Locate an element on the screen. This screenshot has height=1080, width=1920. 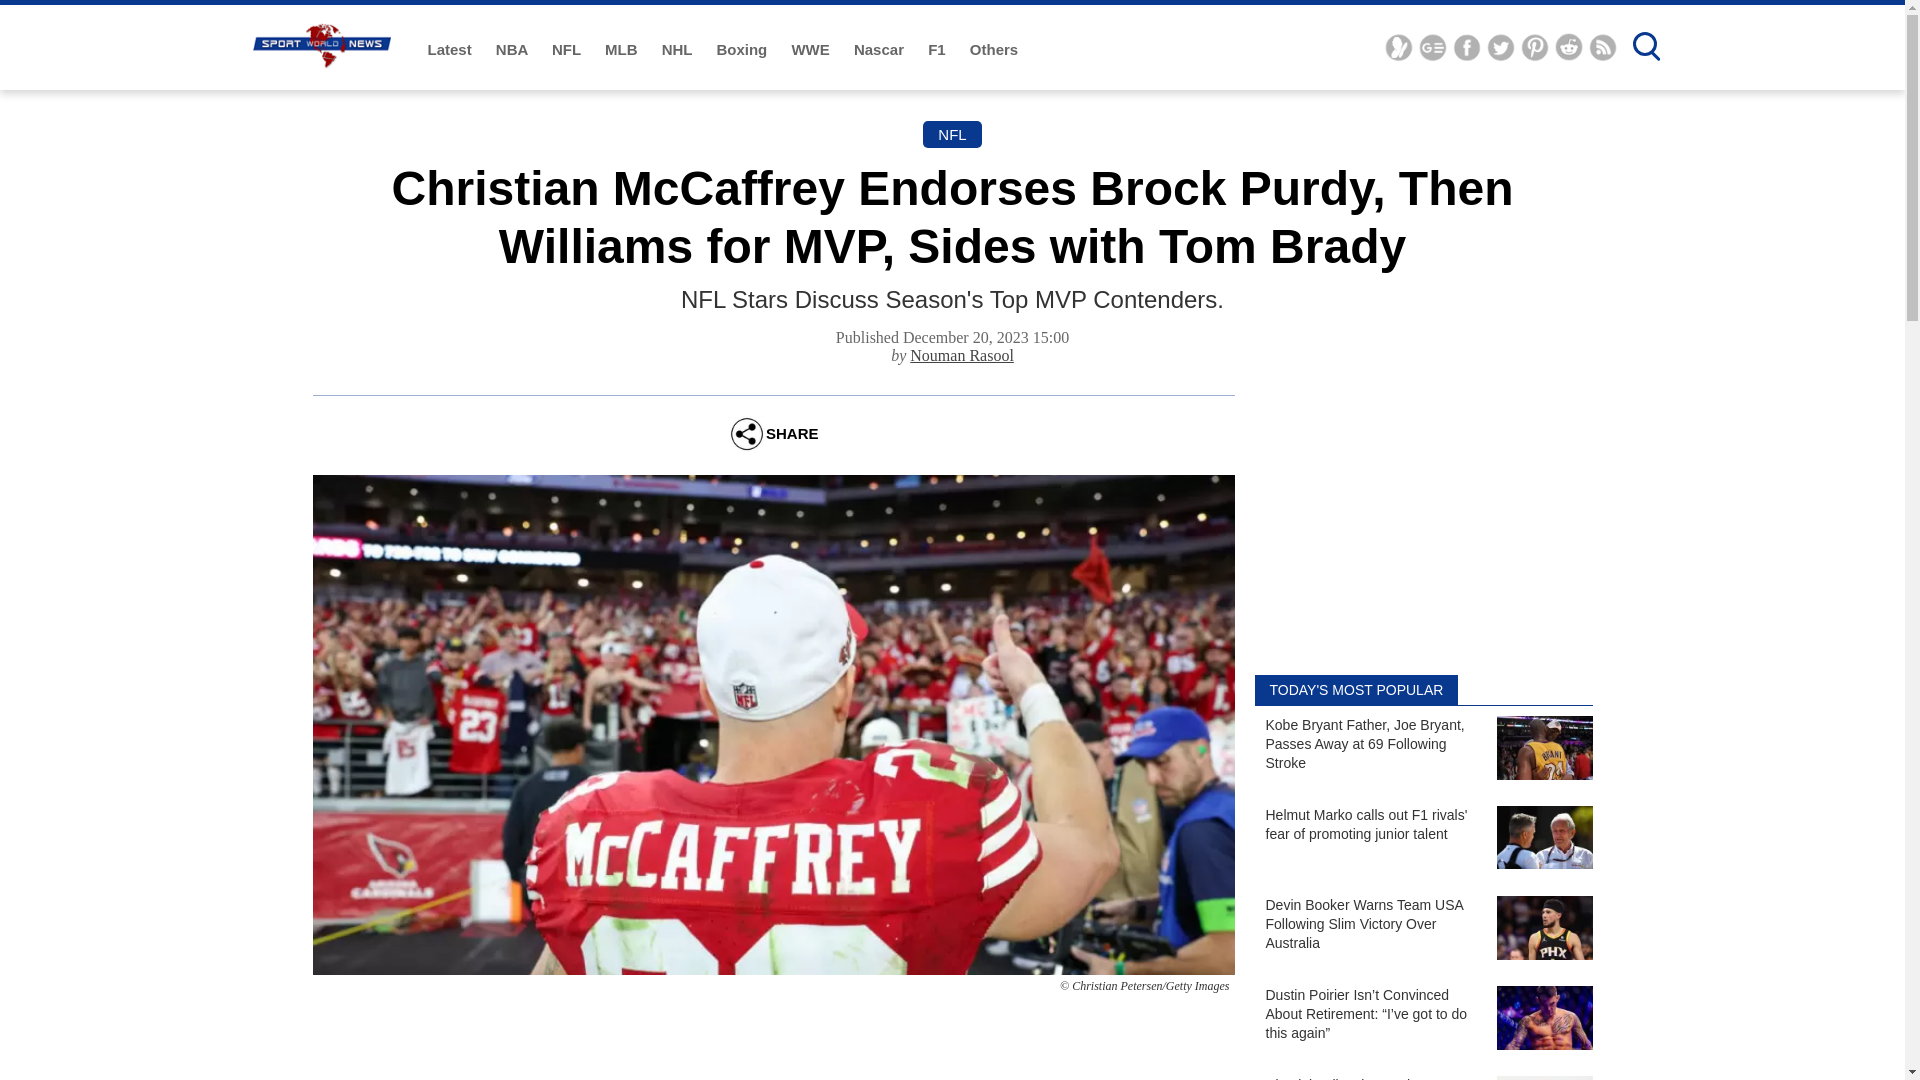
NBA is located at coordinates (513, 50).